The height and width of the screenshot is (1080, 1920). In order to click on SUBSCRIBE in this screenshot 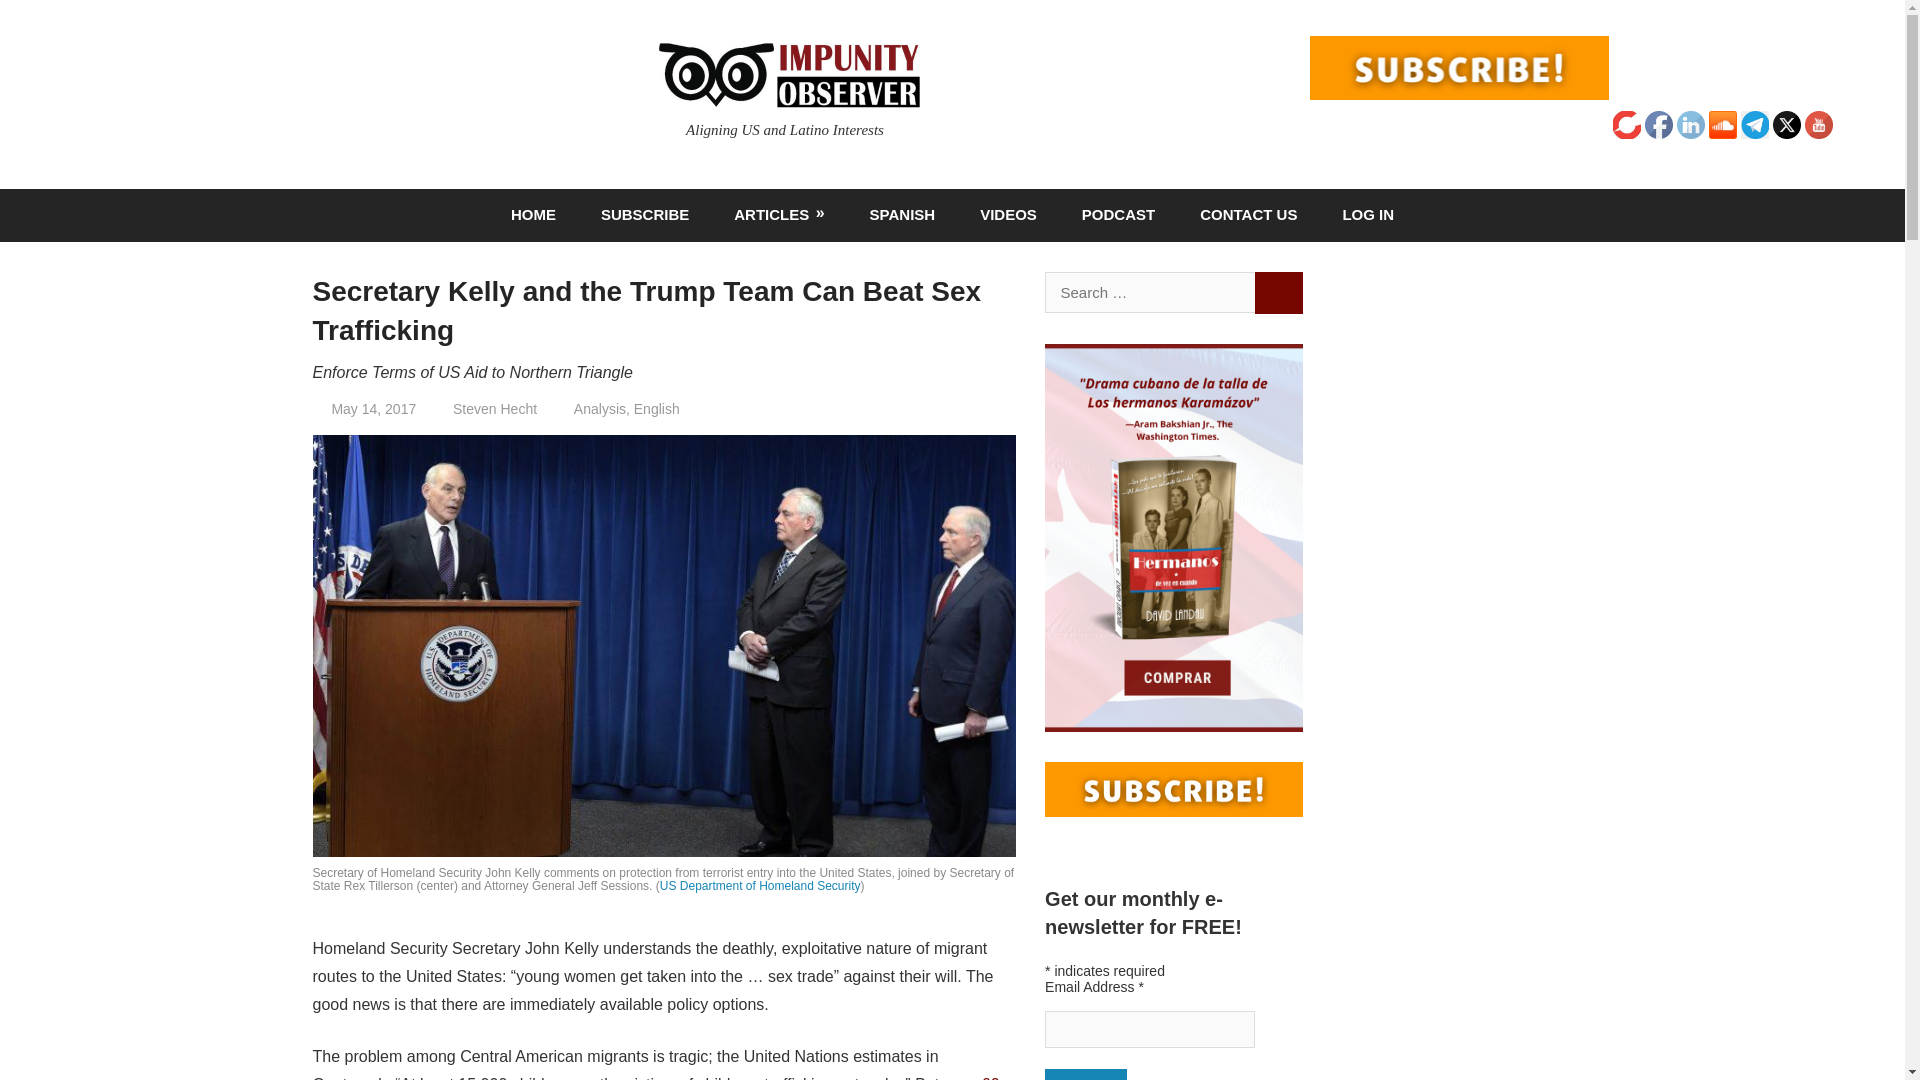, I will do `click(644, 215)`.